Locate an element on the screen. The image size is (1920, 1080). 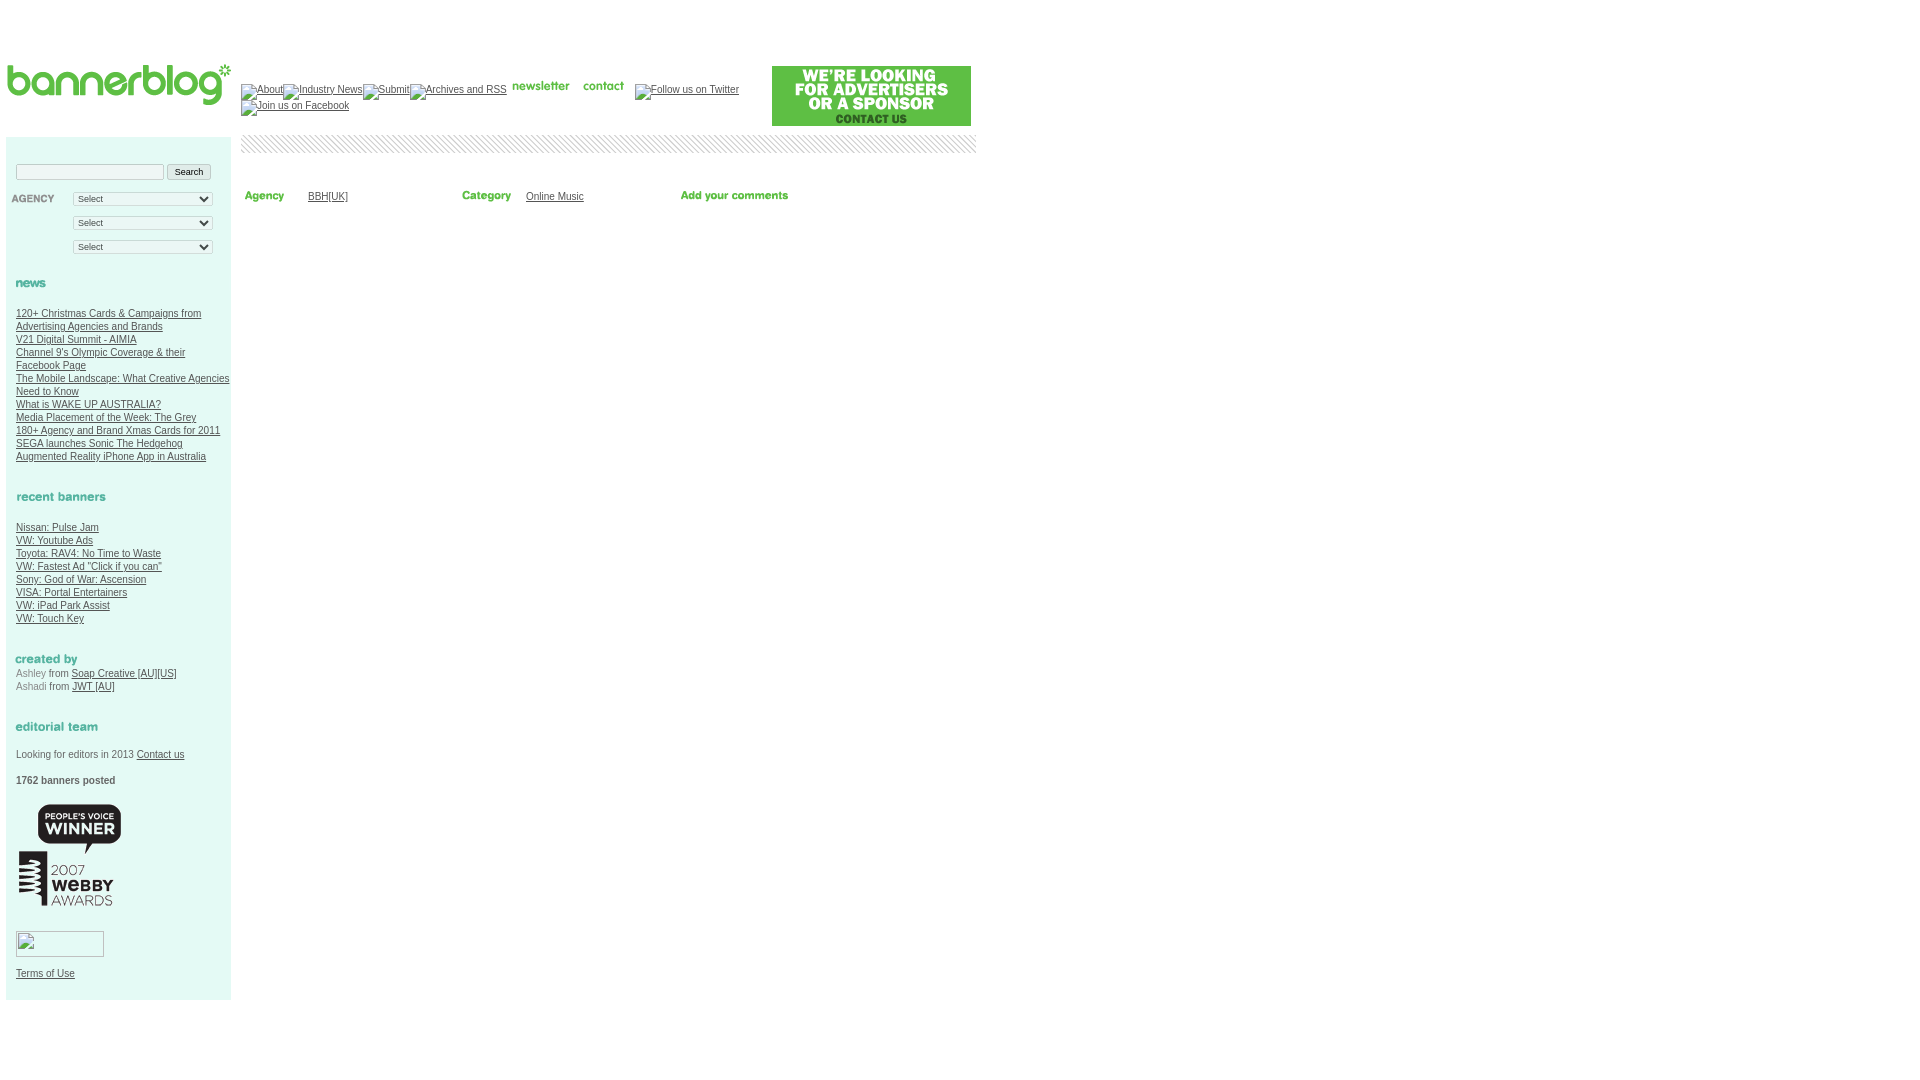
VISA: Portal Entertainers is located at coordinates (70, 592).